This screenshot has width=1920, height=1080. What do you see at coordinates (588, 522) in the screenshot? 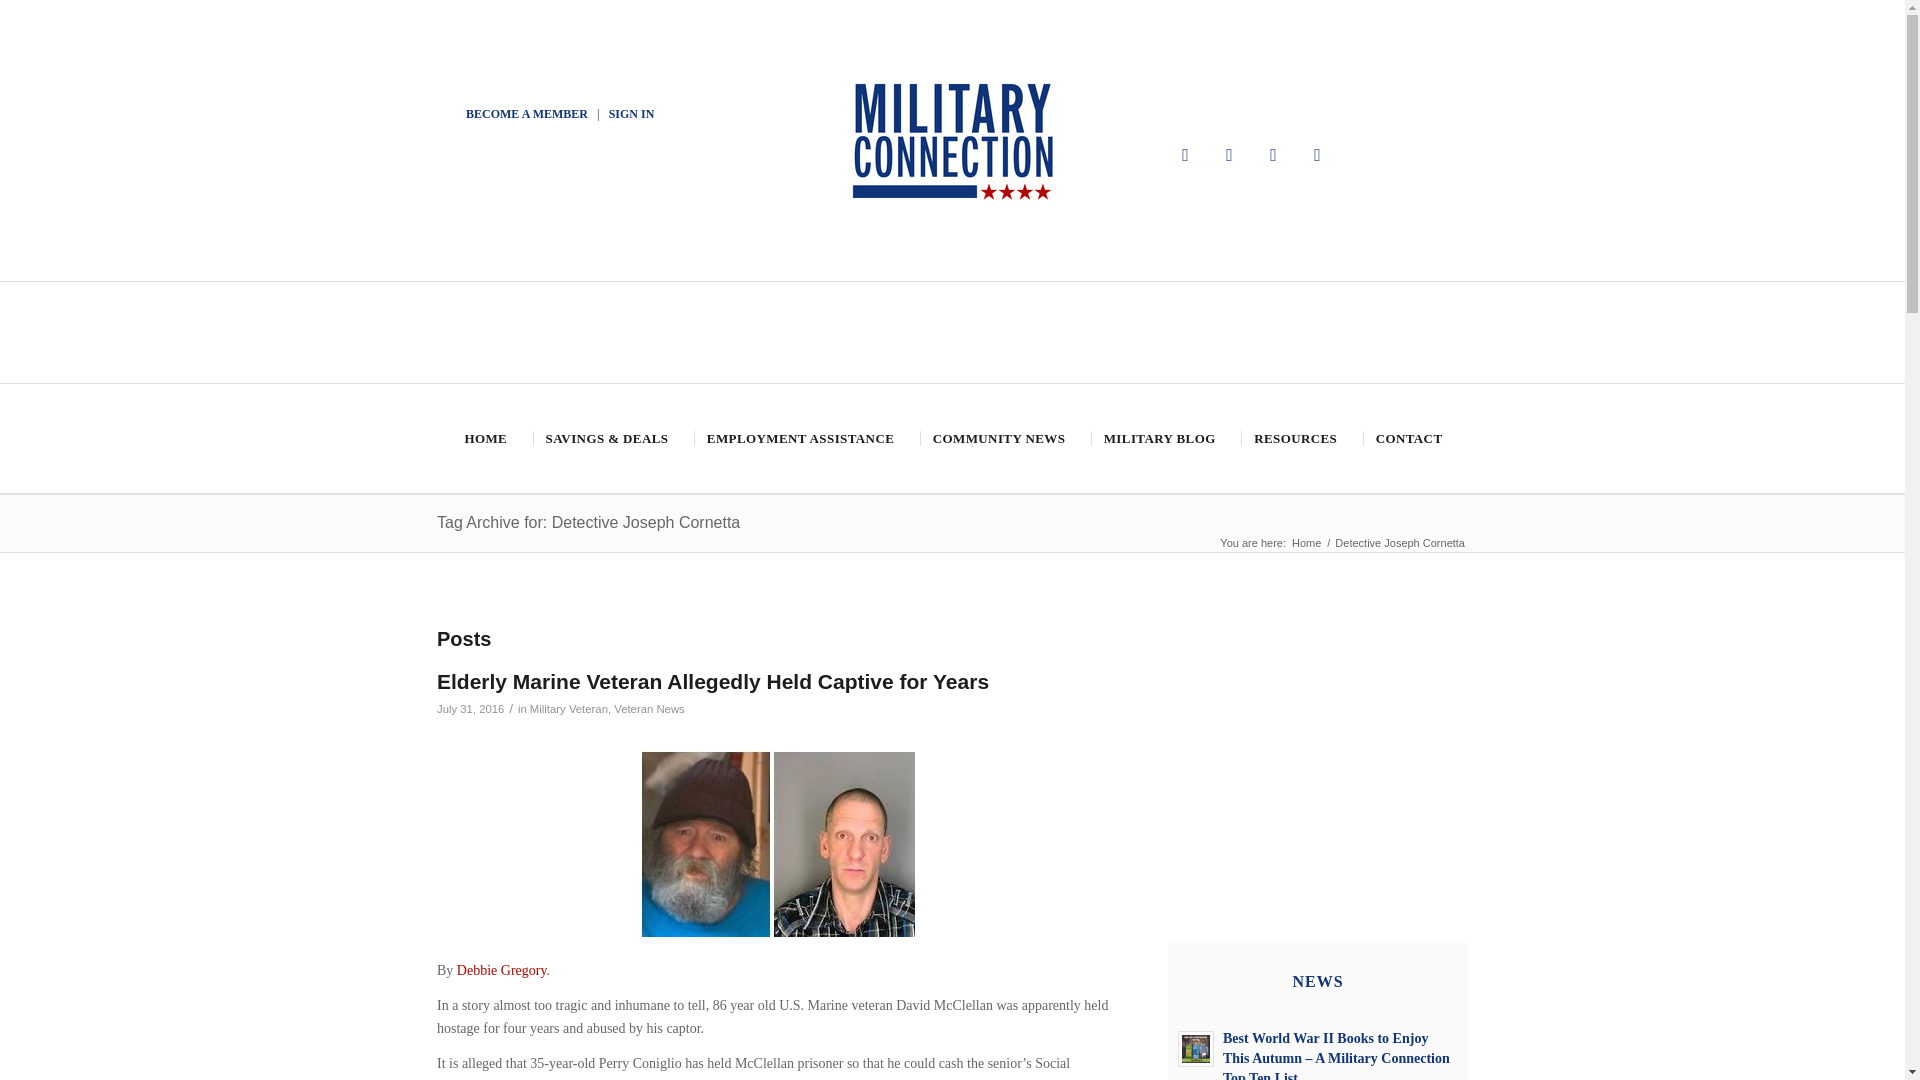
I see `Permanent Link: Tag Archive for: Detective Joseph Cornetta` at bounding box center [588, 522].